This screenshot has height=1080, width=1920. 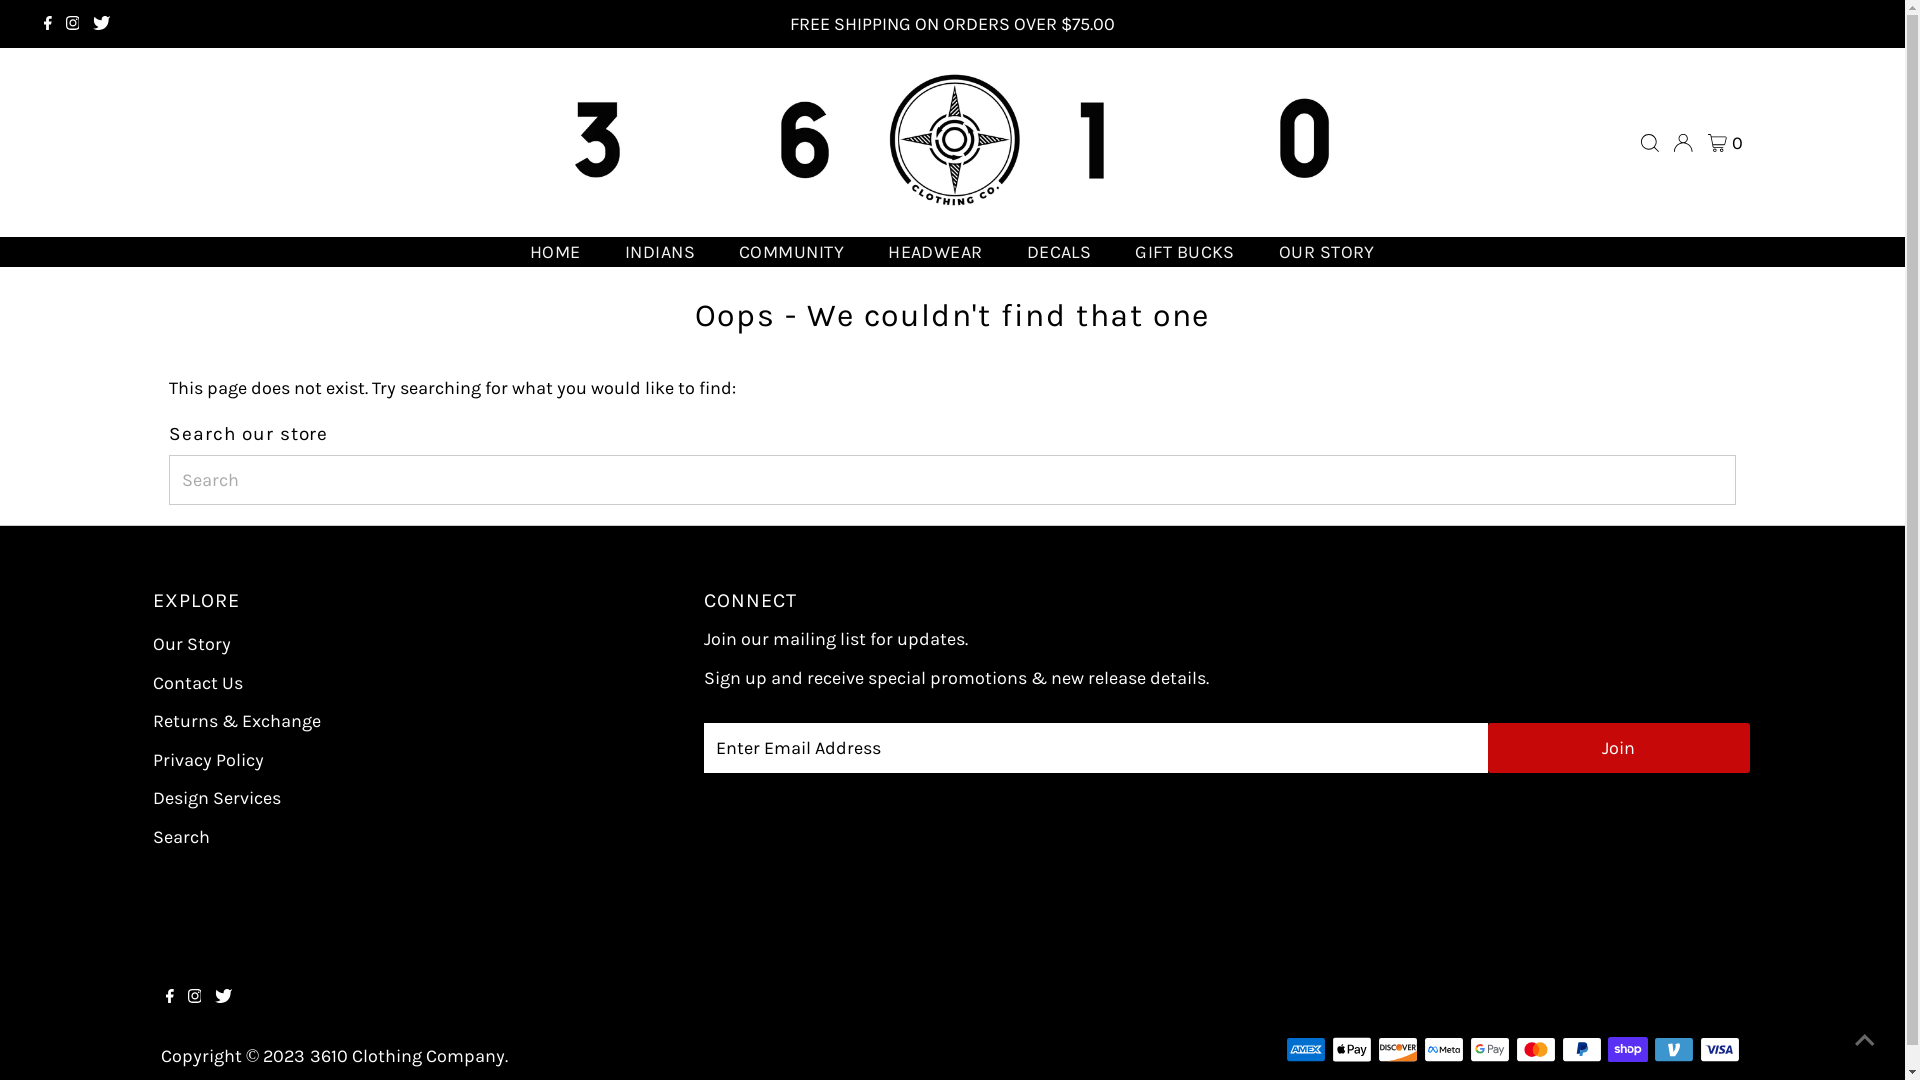 What do you see at coordinates (216, 798) in the screenshot?
I see `Design Services` at bounding box center [216, 798].